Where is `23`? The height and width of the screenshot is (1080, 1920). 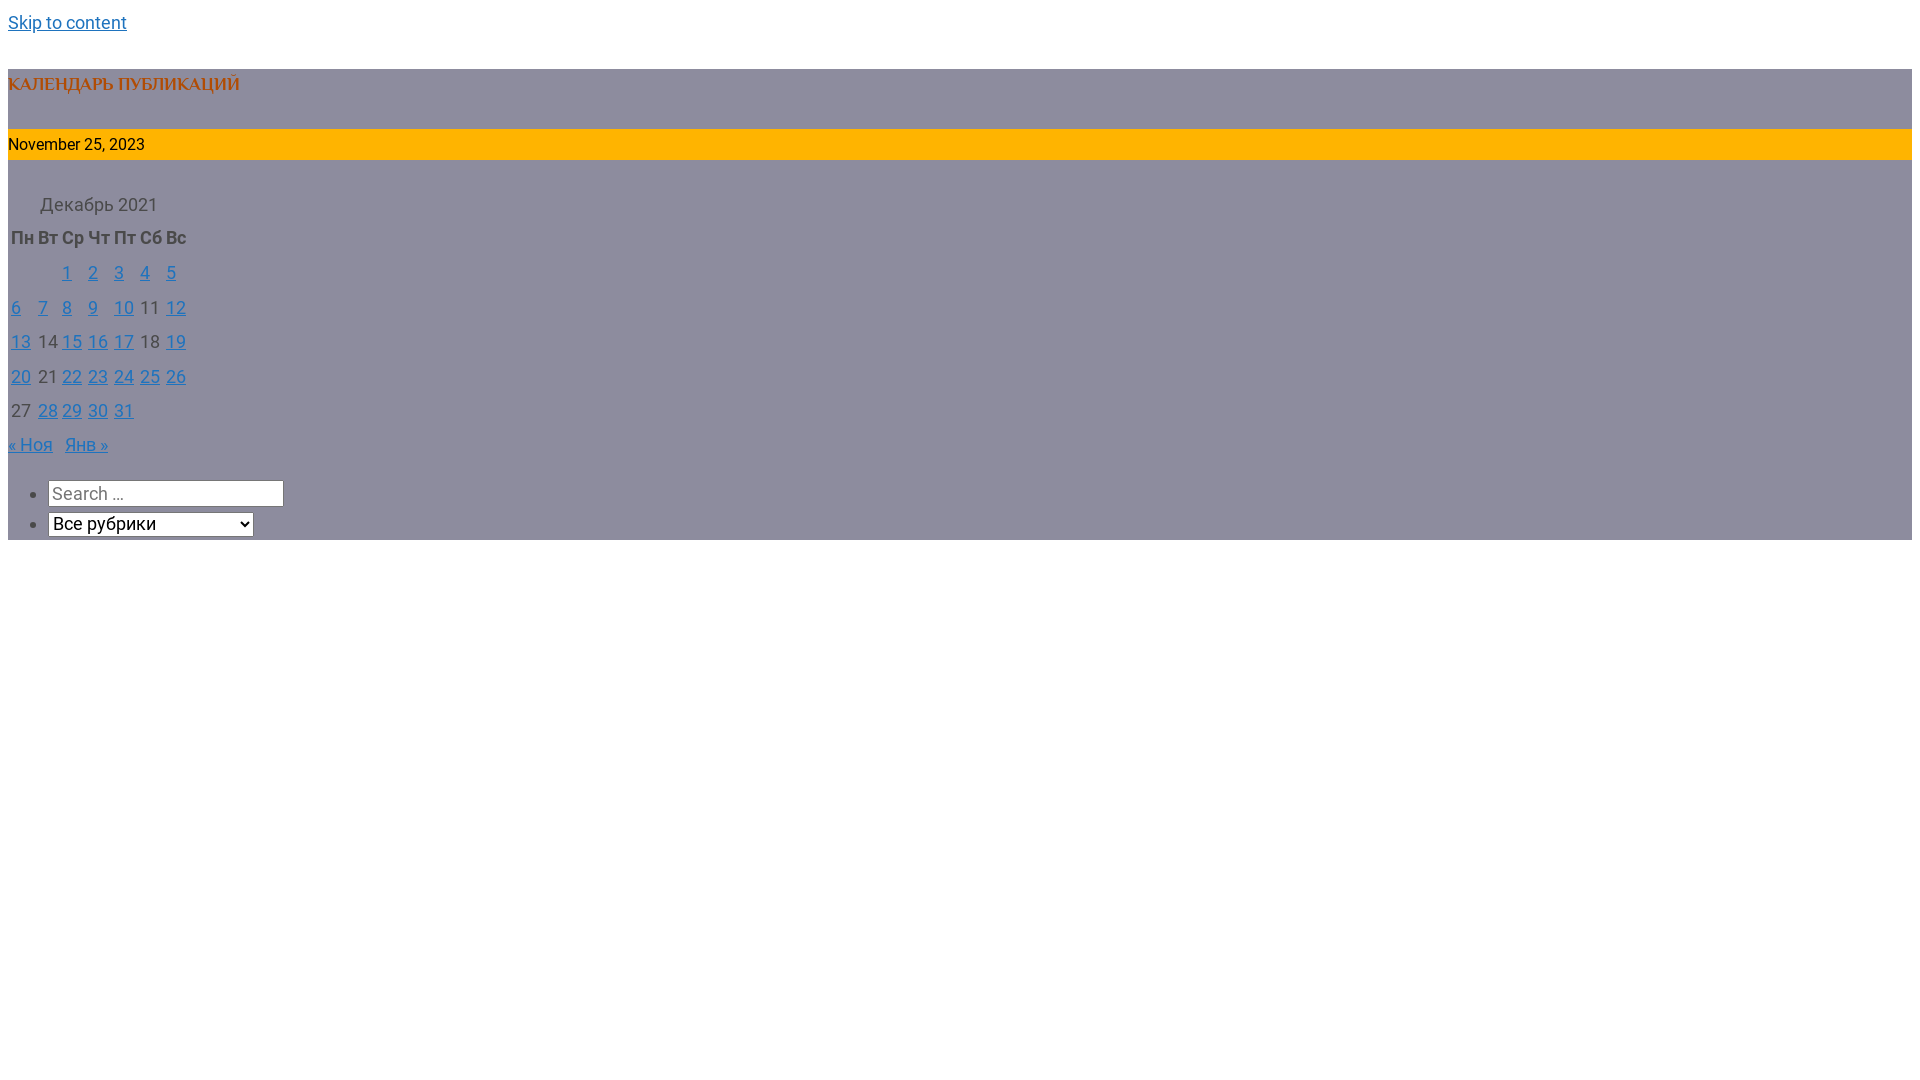 23 is located at coordinates (98, 376).